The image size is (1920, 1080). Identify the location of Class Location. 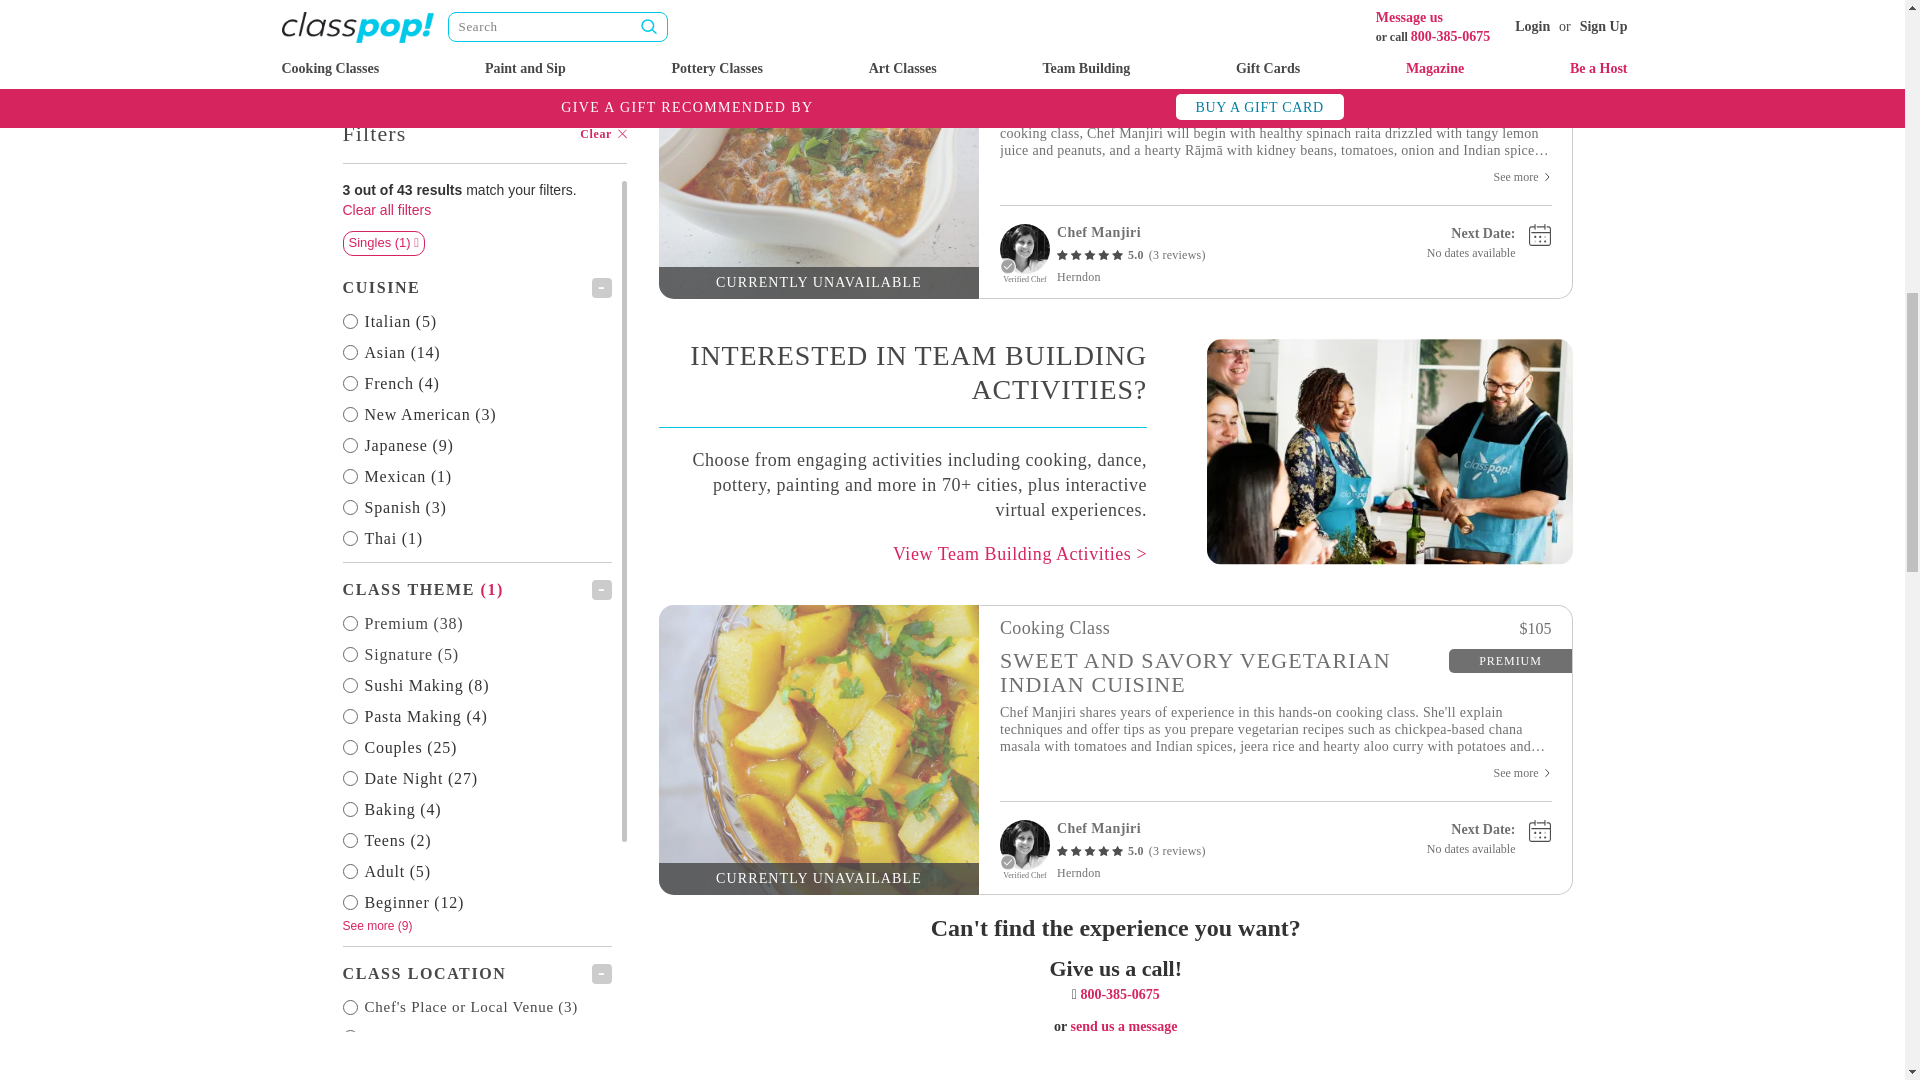
(476, 514).